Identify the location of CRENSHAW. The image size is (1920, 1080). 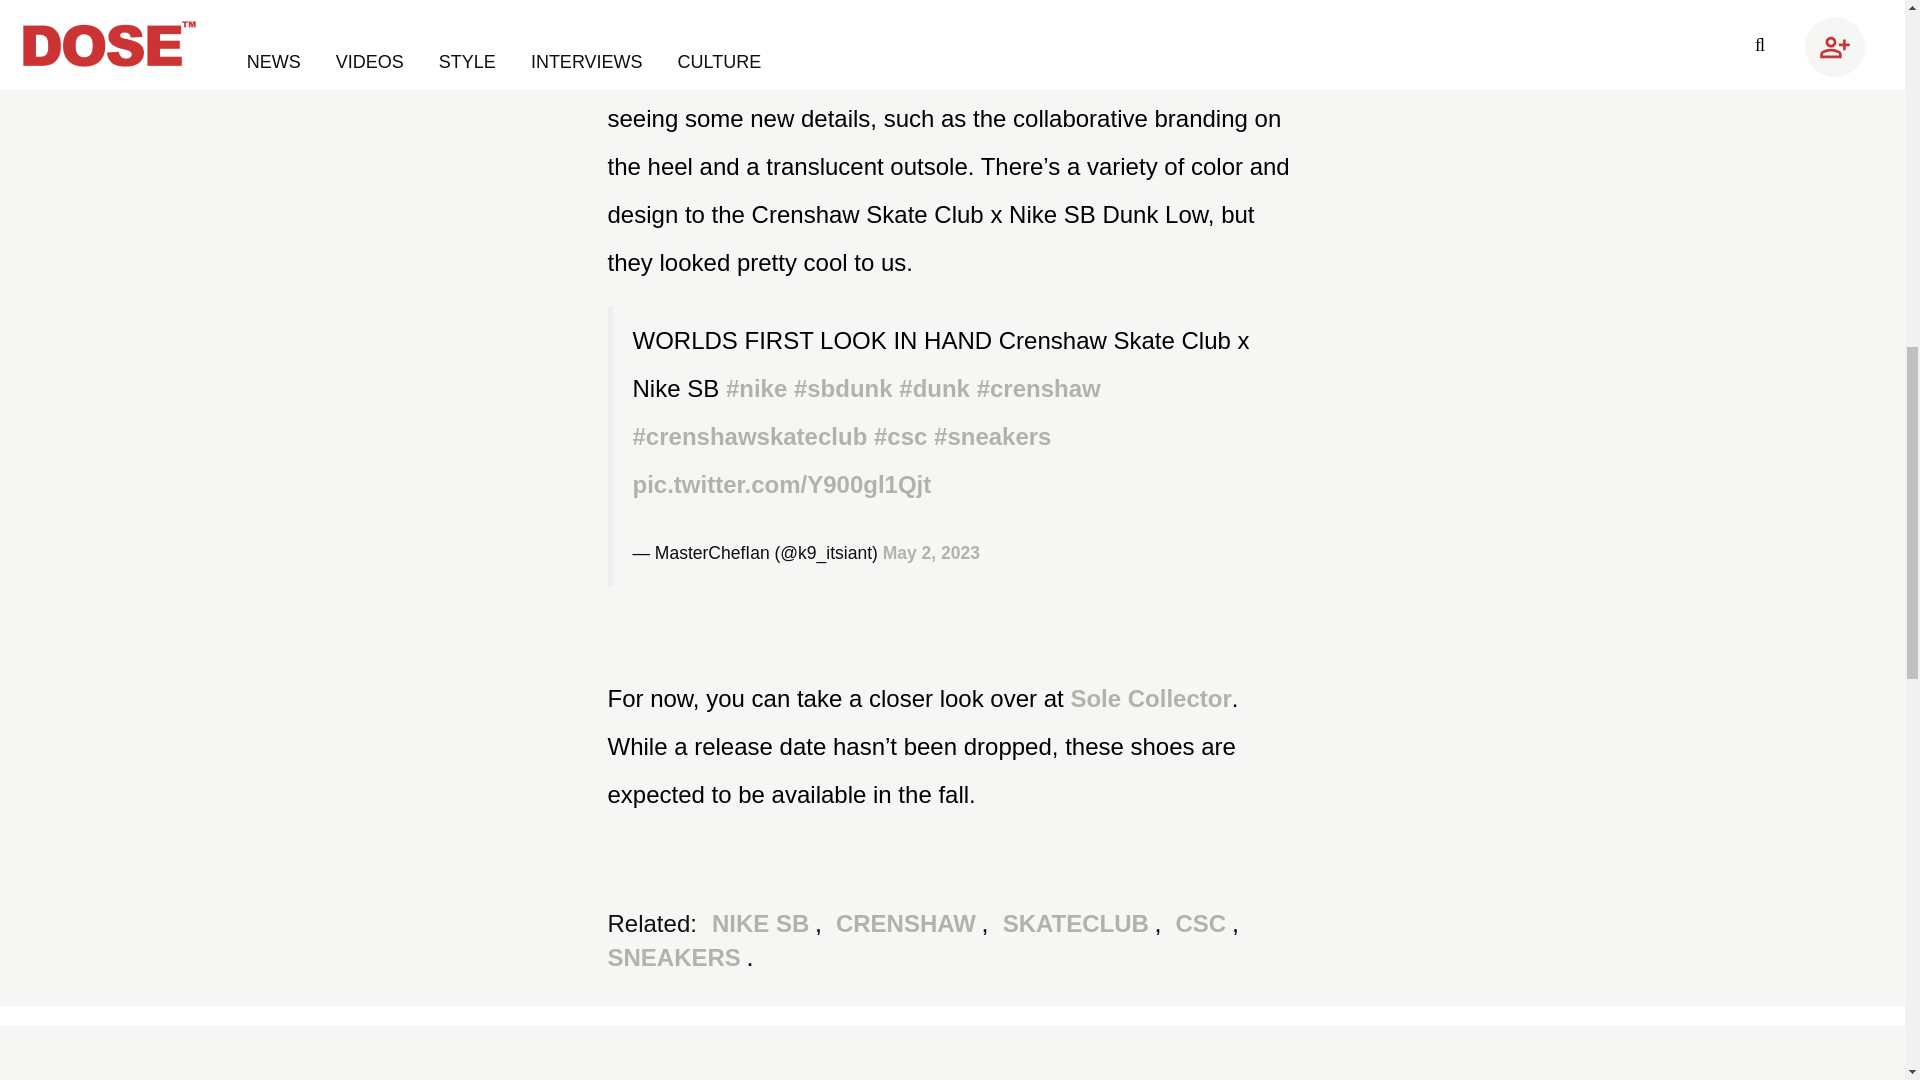
(909, 924).